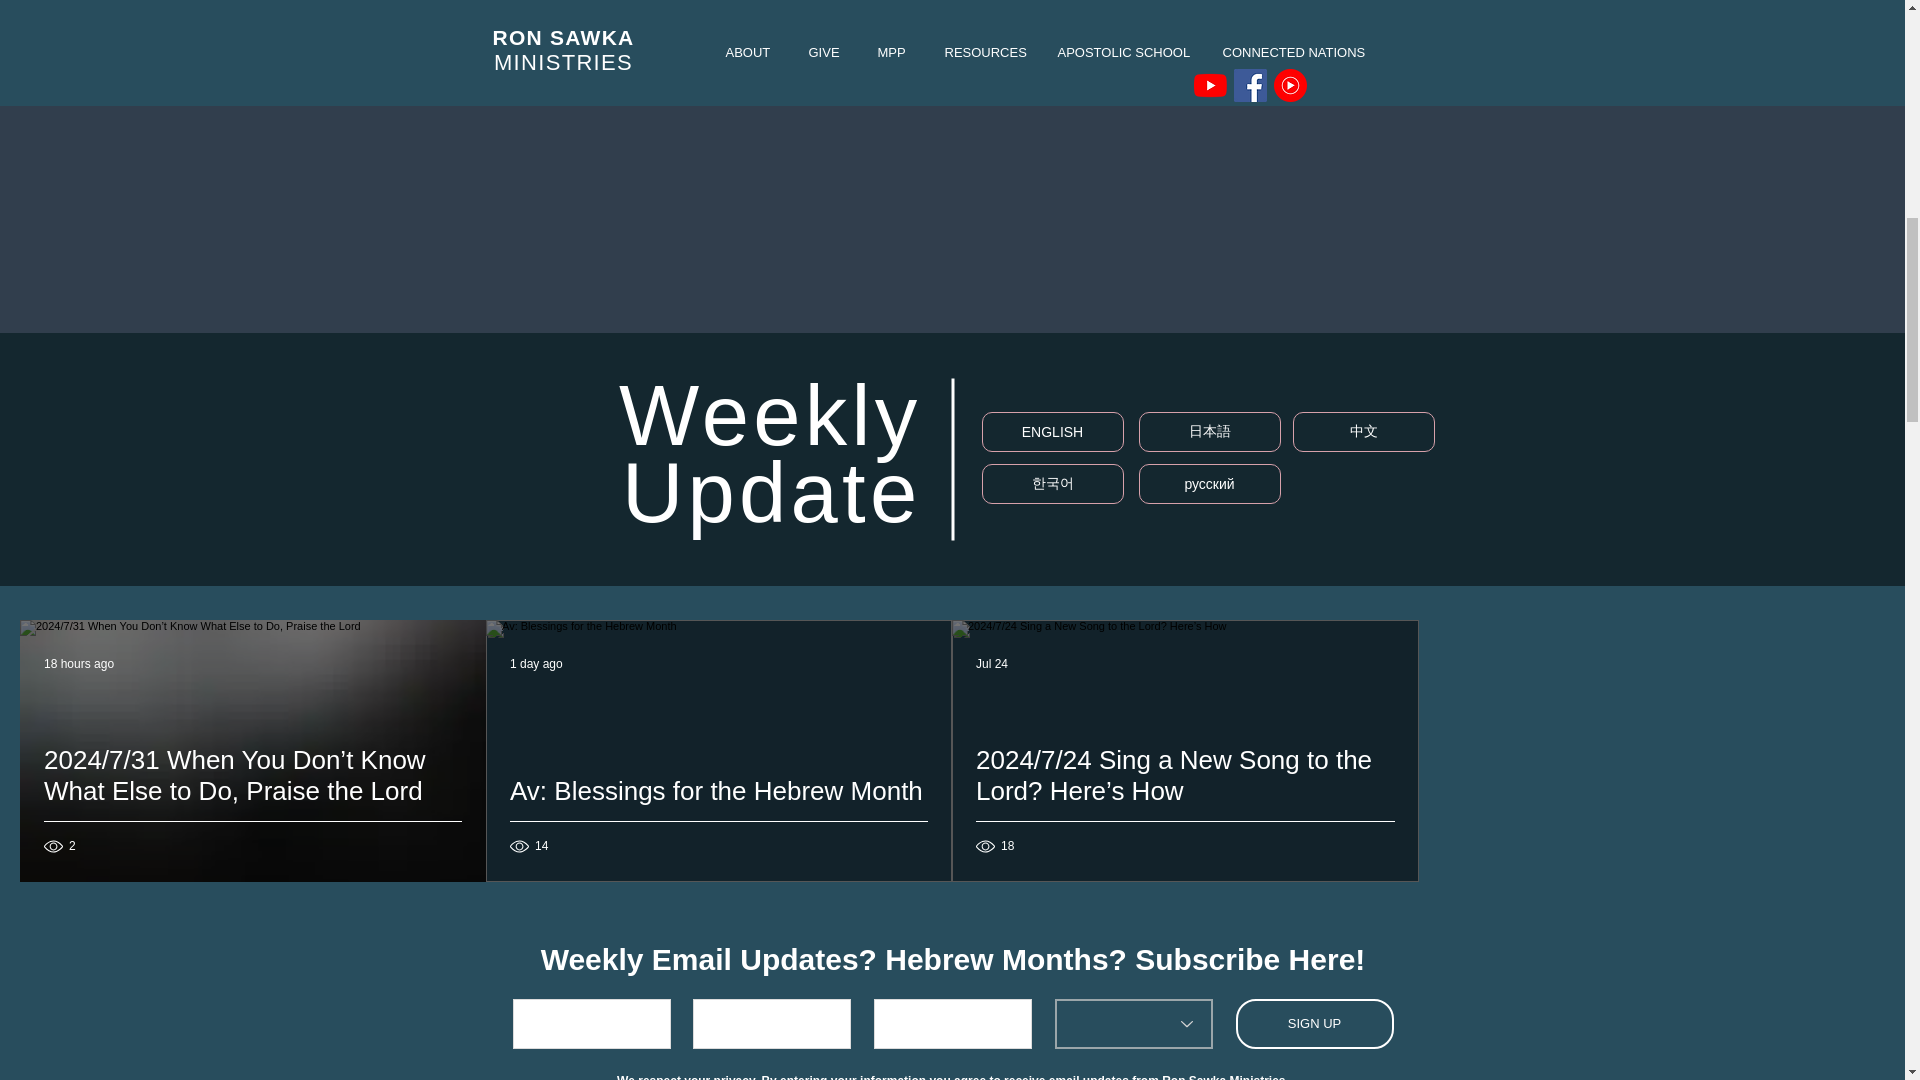 The image size is (1920, 1080). I want to click on 18 hours ago, so click(78, 663).